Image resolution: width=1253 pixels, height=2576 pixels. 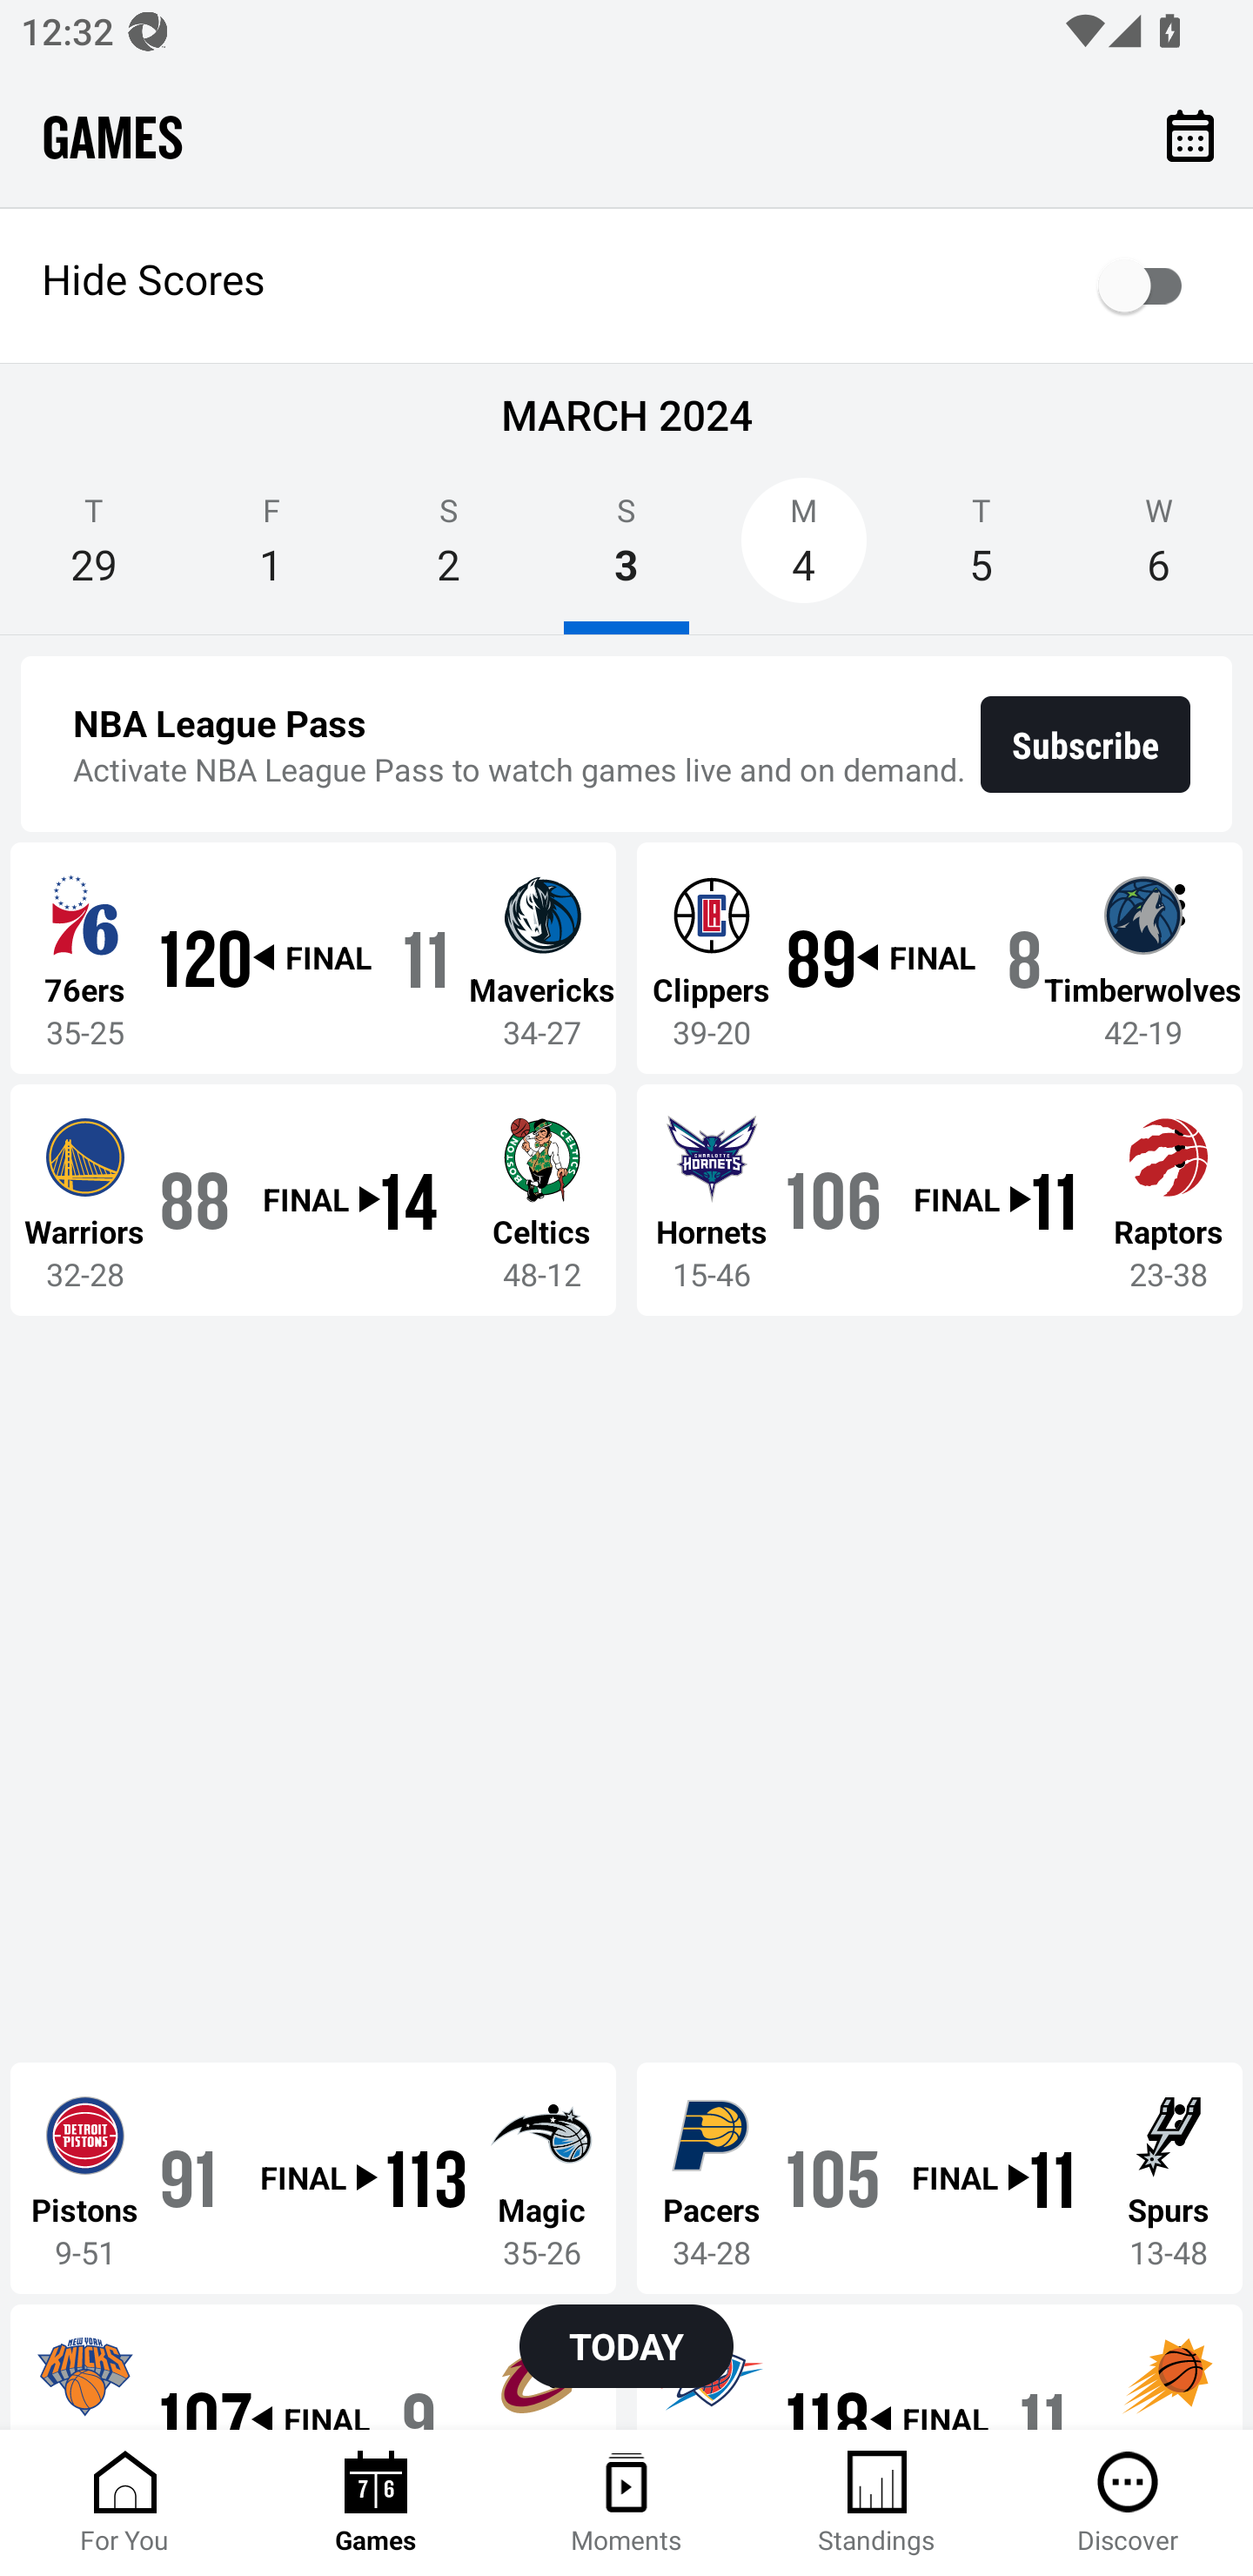 What do you see at coordinates (1190, 134) in the screenshot?
I see `Calendar` at bounding box center [1190, 134].